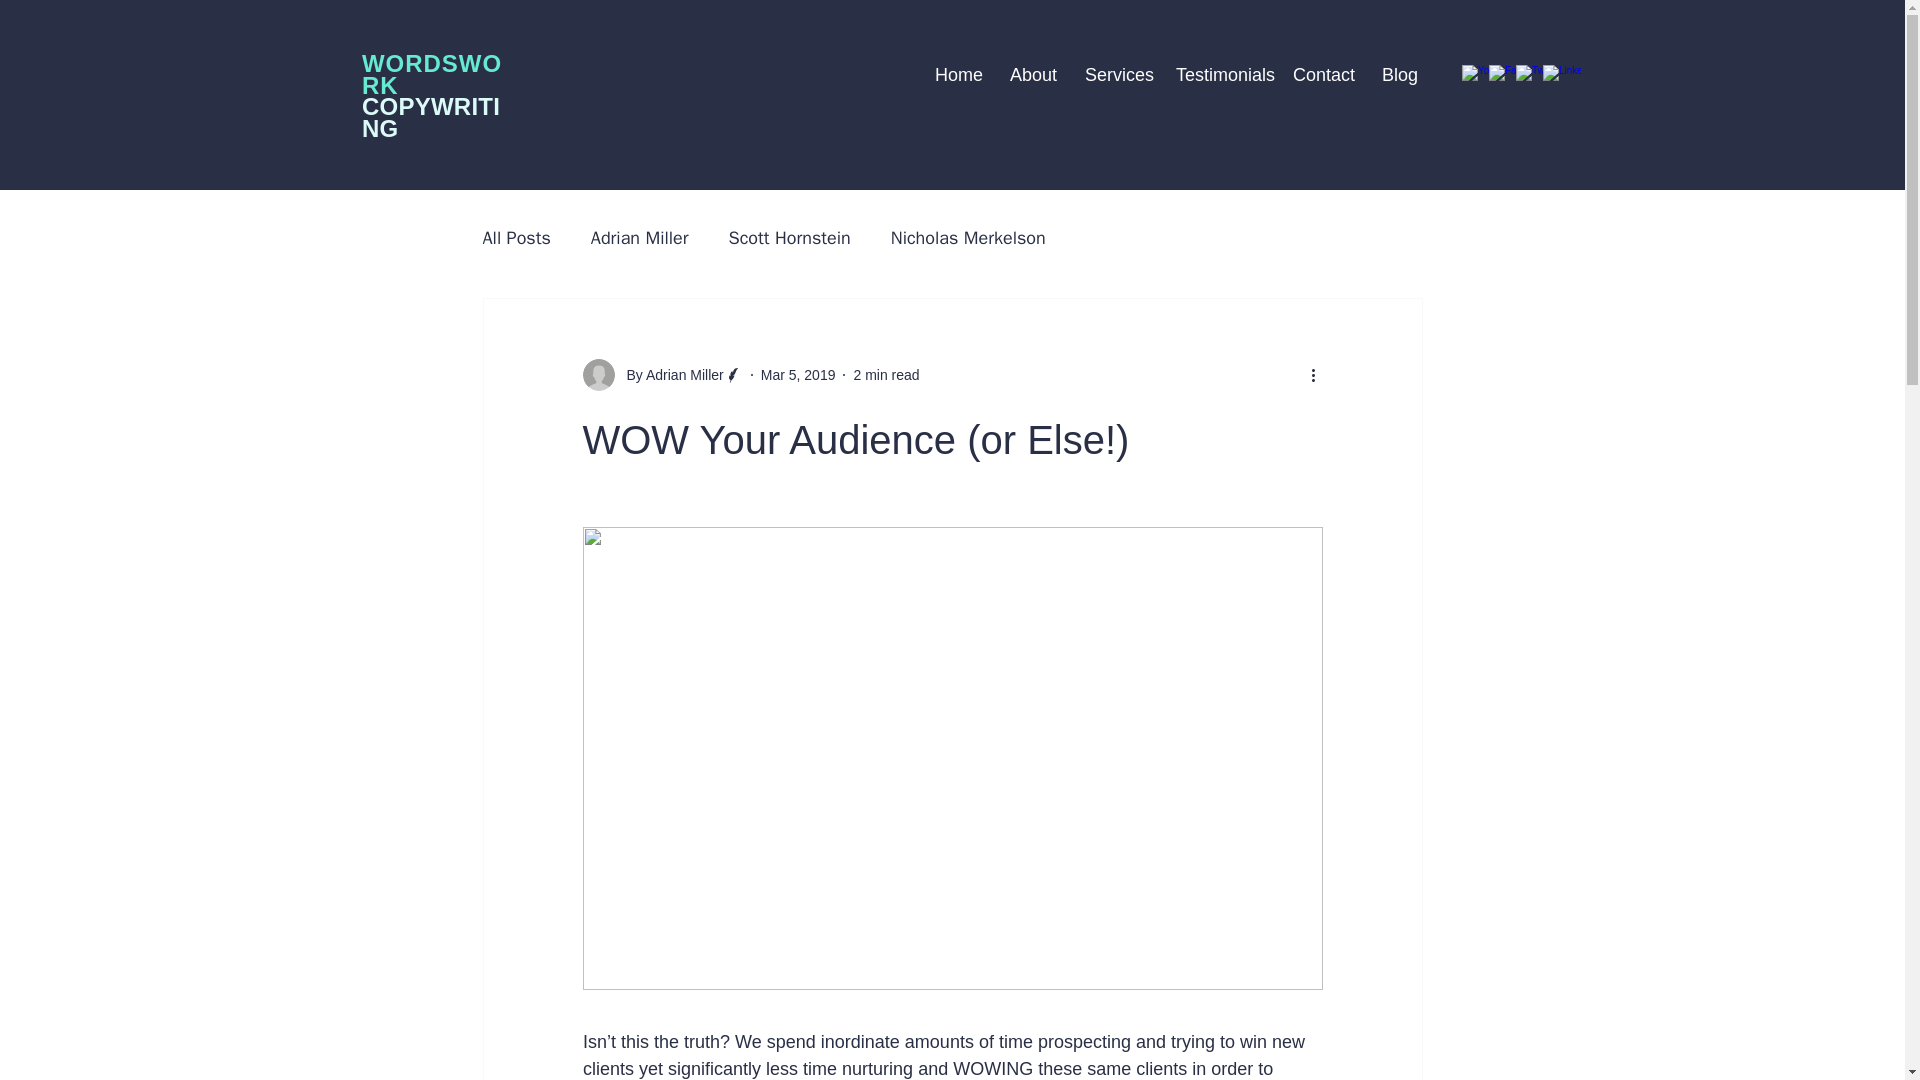 This screenshot has width=1920, height=1080. Describe the element at coordinates (956, 74) in the screenshot. I see `Home` at that location.